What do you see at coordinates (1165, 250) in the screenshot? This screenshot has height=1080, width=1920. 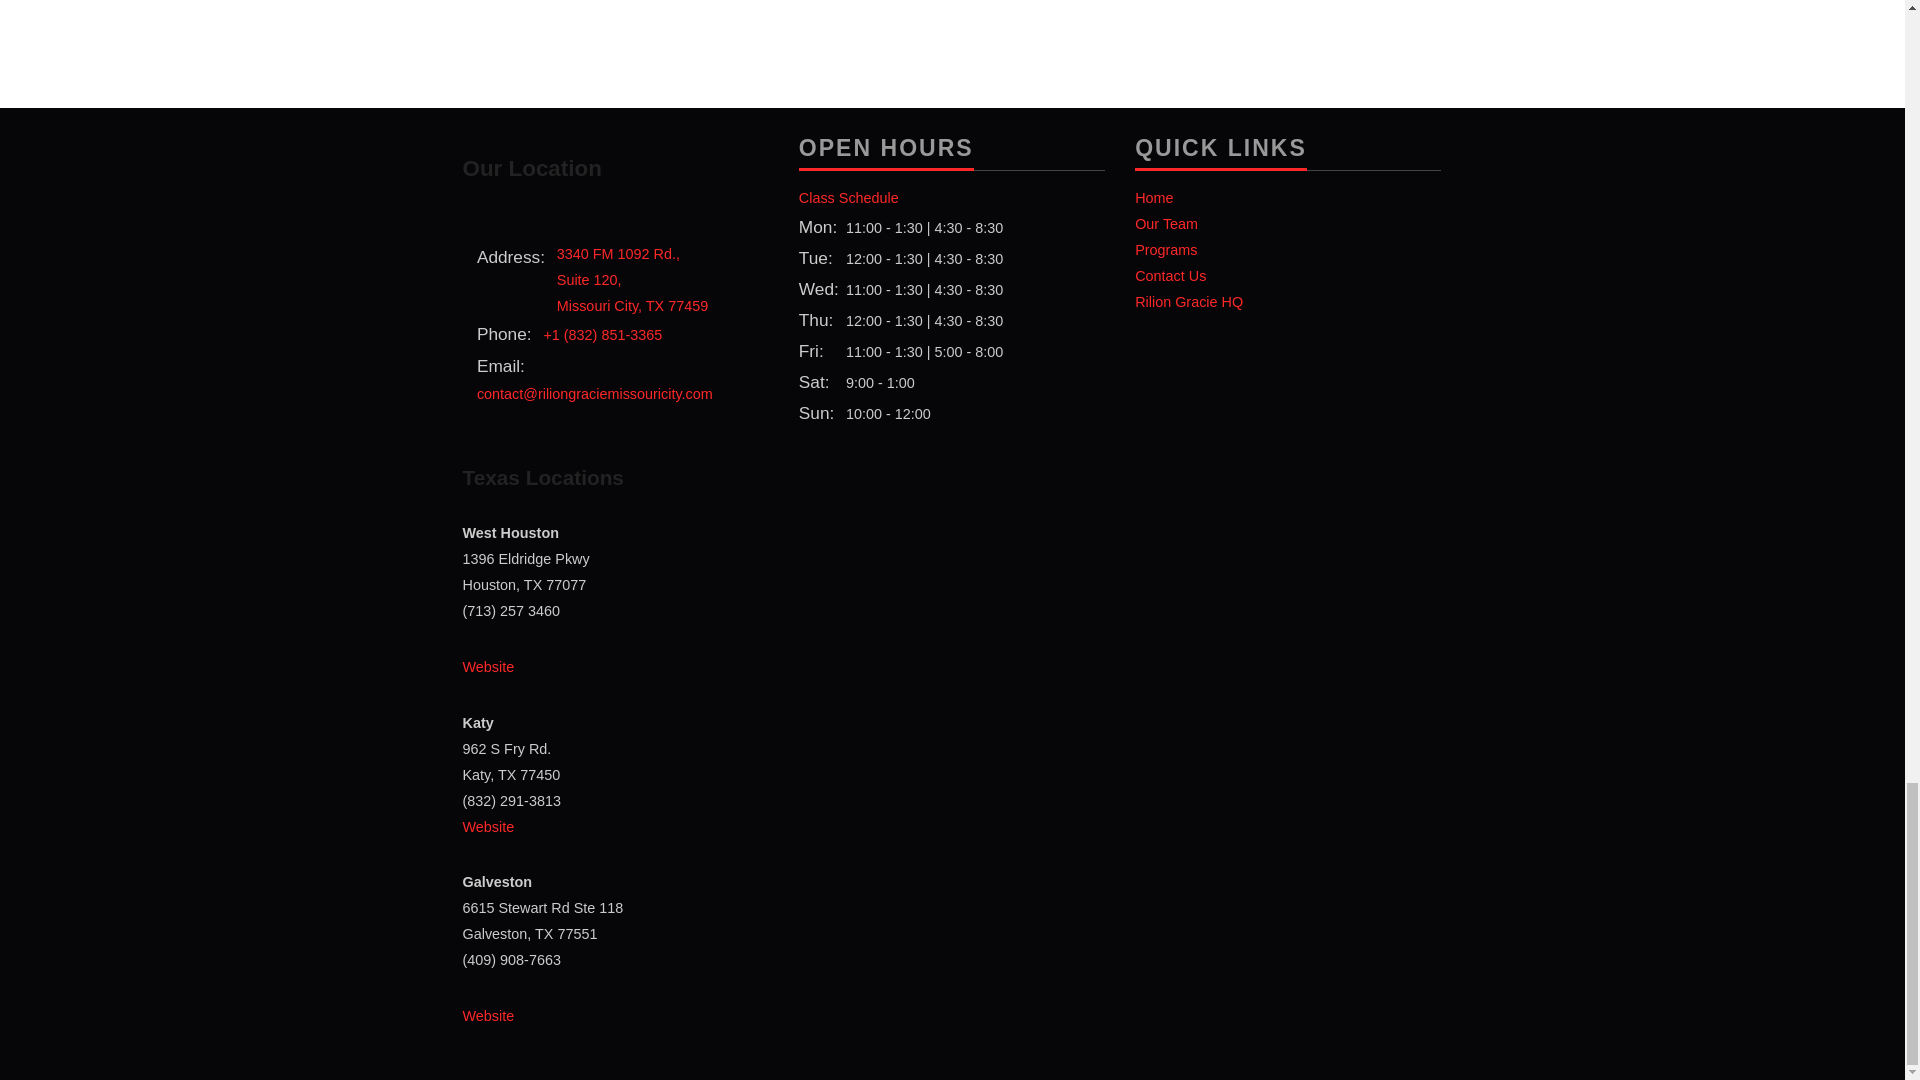 I see `Contact Us` at bounding box center [1165, 250].